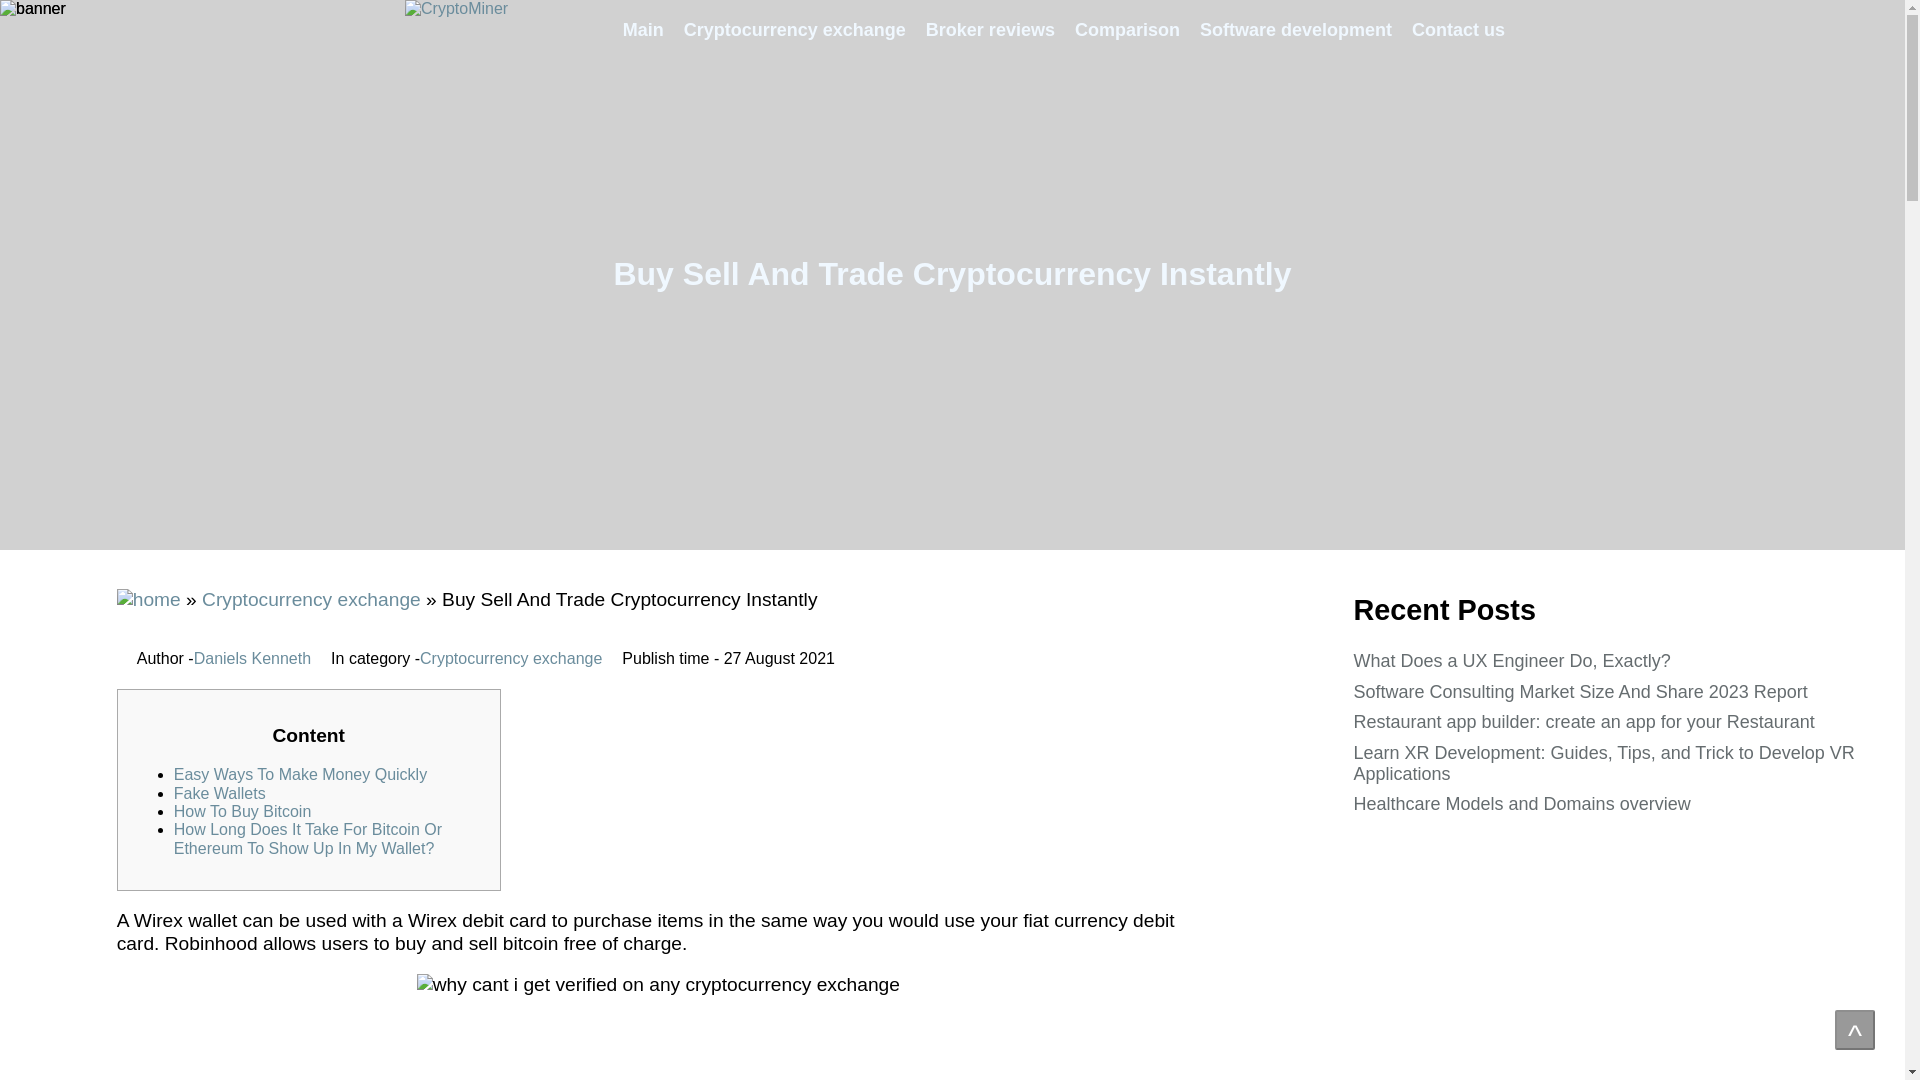  What do you see at coordinates (1458, 30) in the screenshot?
I see `Contact us` at bounding box center [1458, 30].